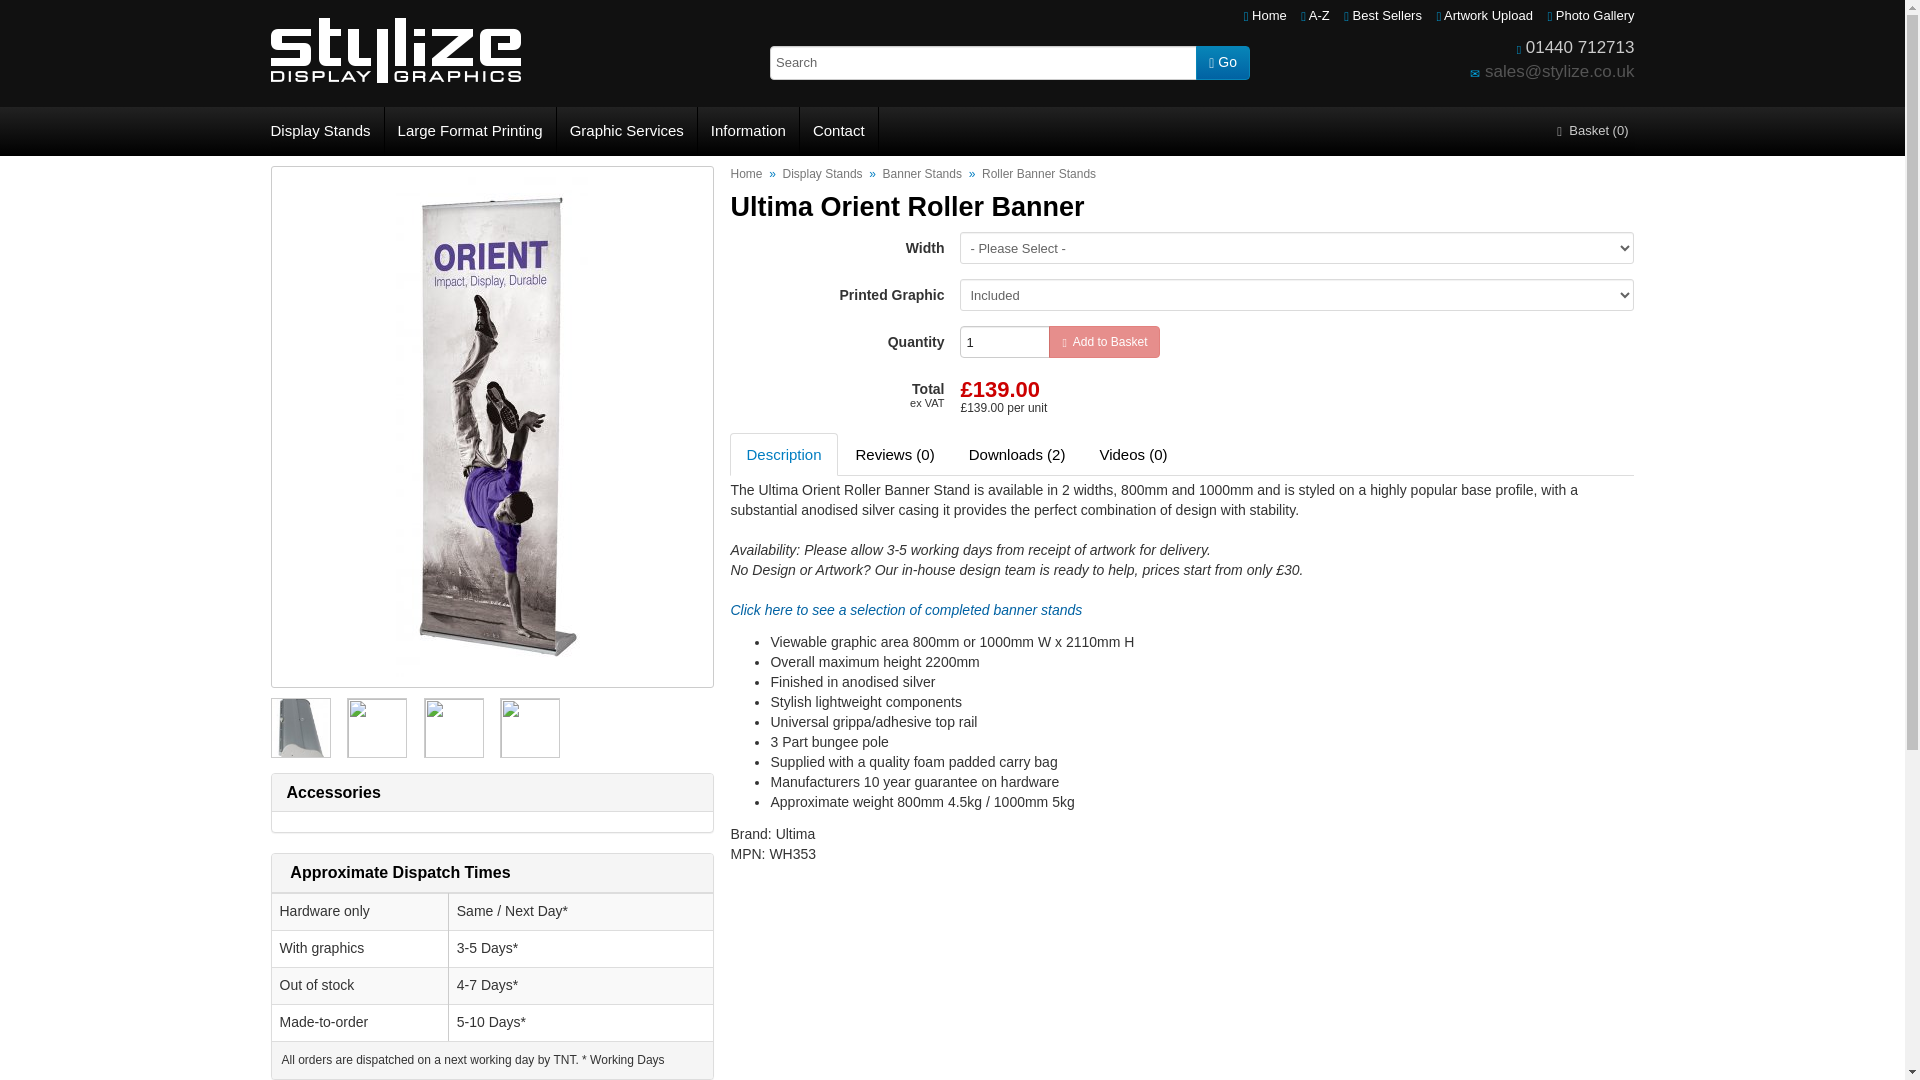  What do you see at coordinates (1484, 14) in the screenshot?
I see ` Artwork Upload` at bounding box center [1484, 14].